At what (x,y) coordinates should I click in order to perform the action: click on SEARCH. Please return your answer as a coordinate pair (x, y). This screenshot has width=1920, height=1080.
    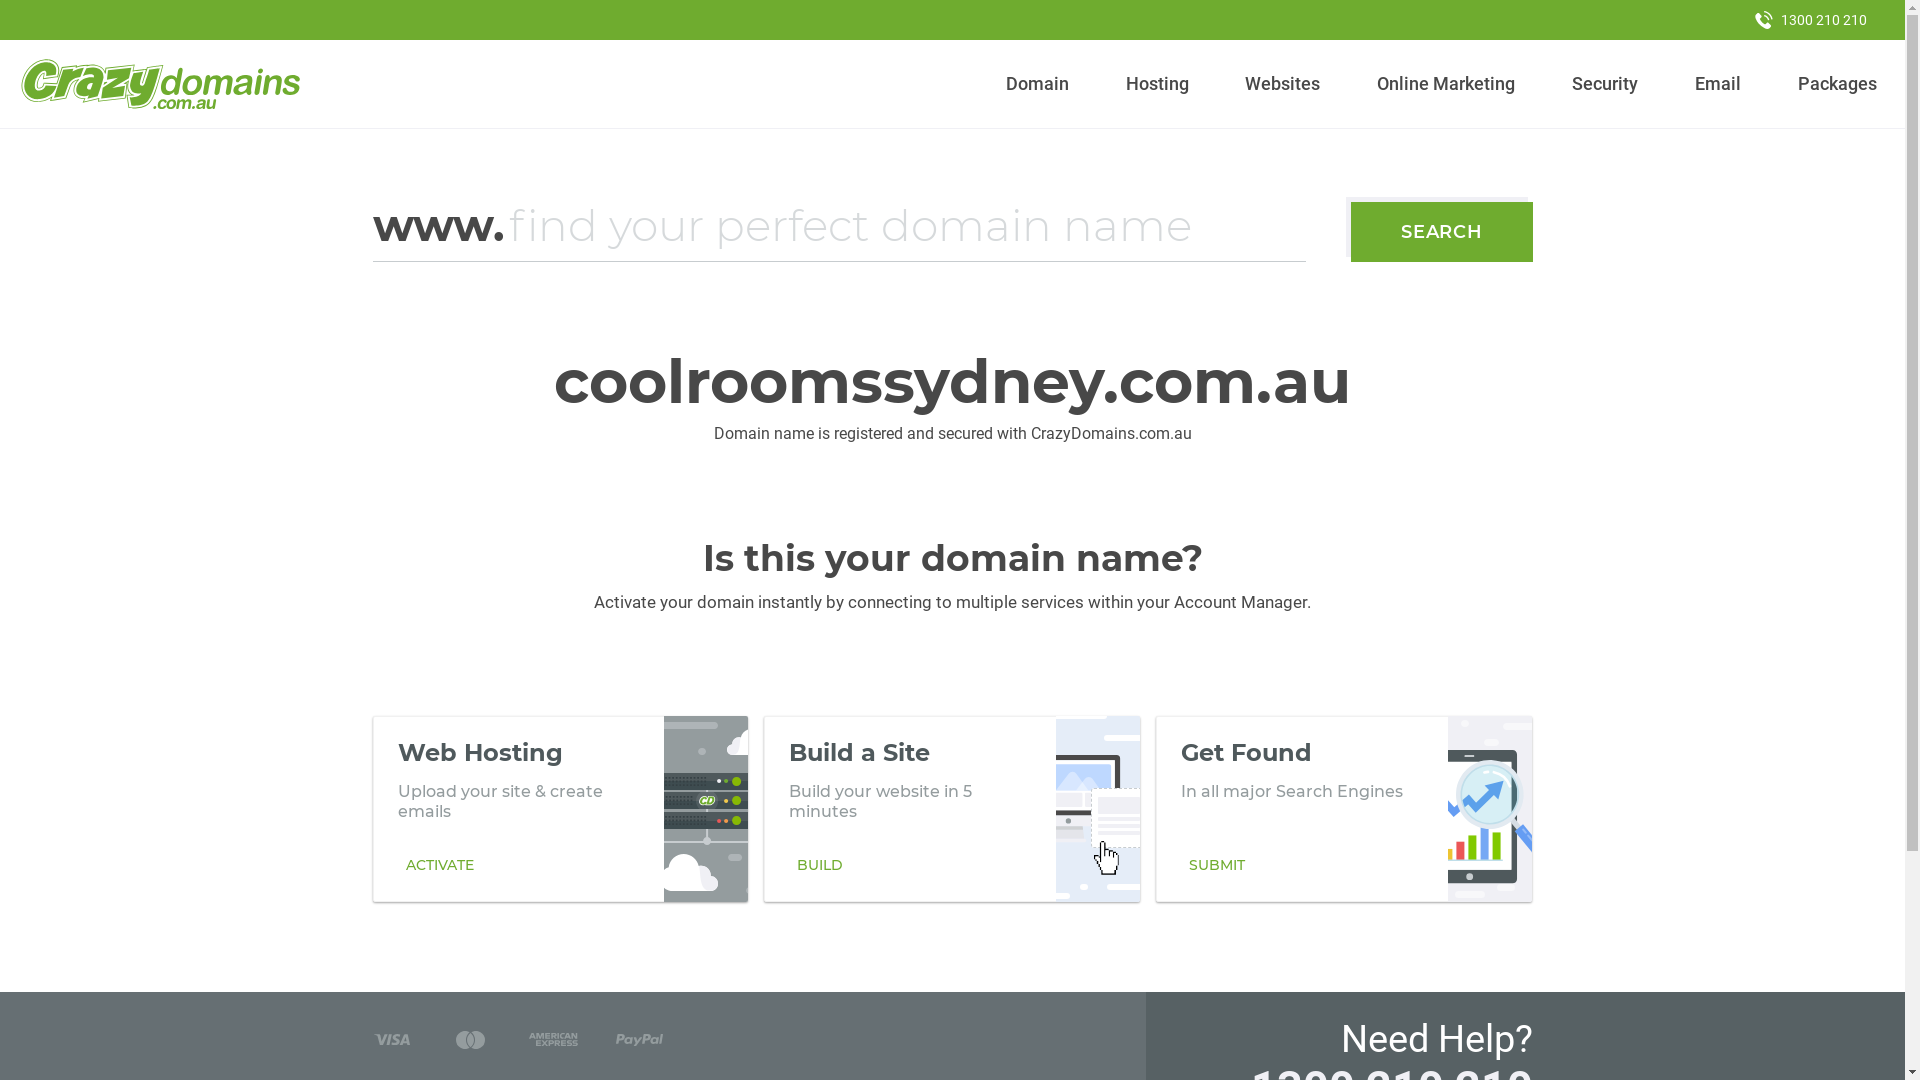
    Looking at the image, I should click on (1442, 232).